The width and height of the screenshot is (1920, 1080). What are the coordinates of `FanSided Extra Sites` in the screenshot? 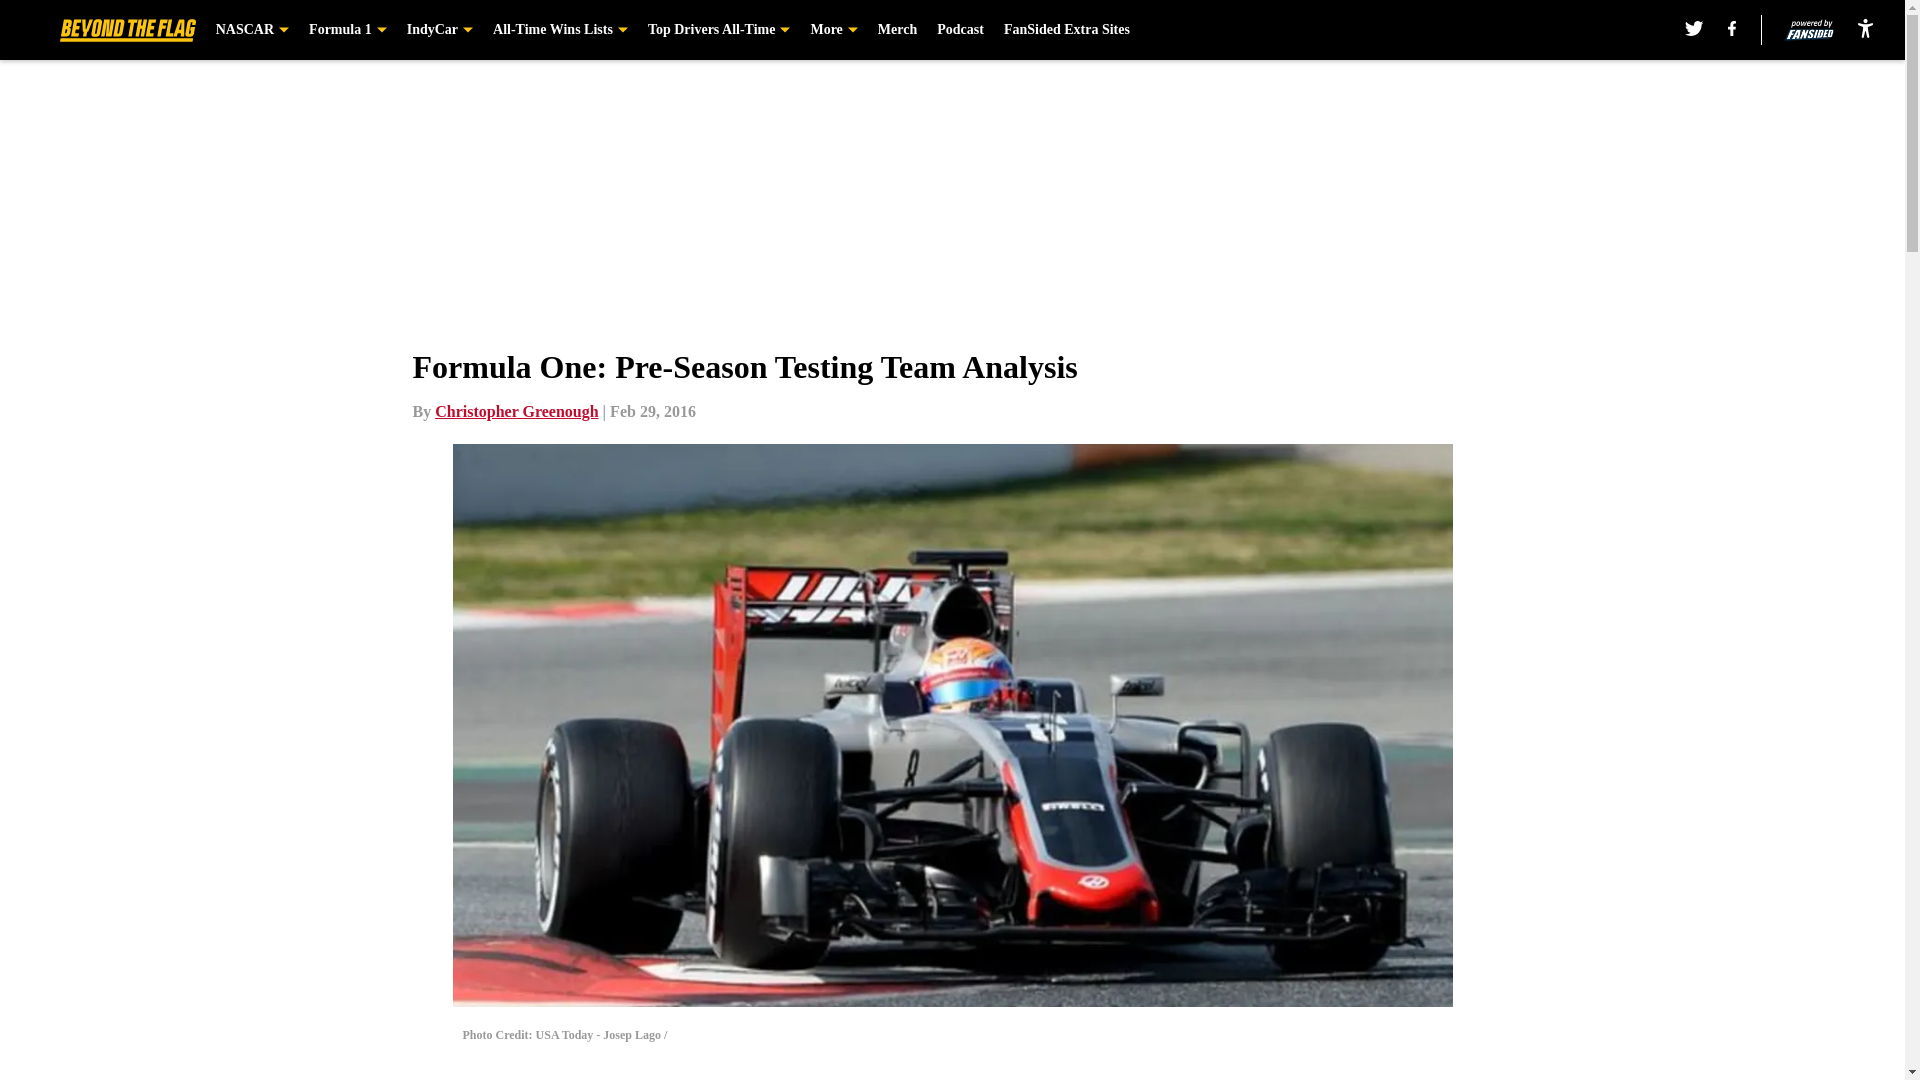 It's located at (1067, 30).